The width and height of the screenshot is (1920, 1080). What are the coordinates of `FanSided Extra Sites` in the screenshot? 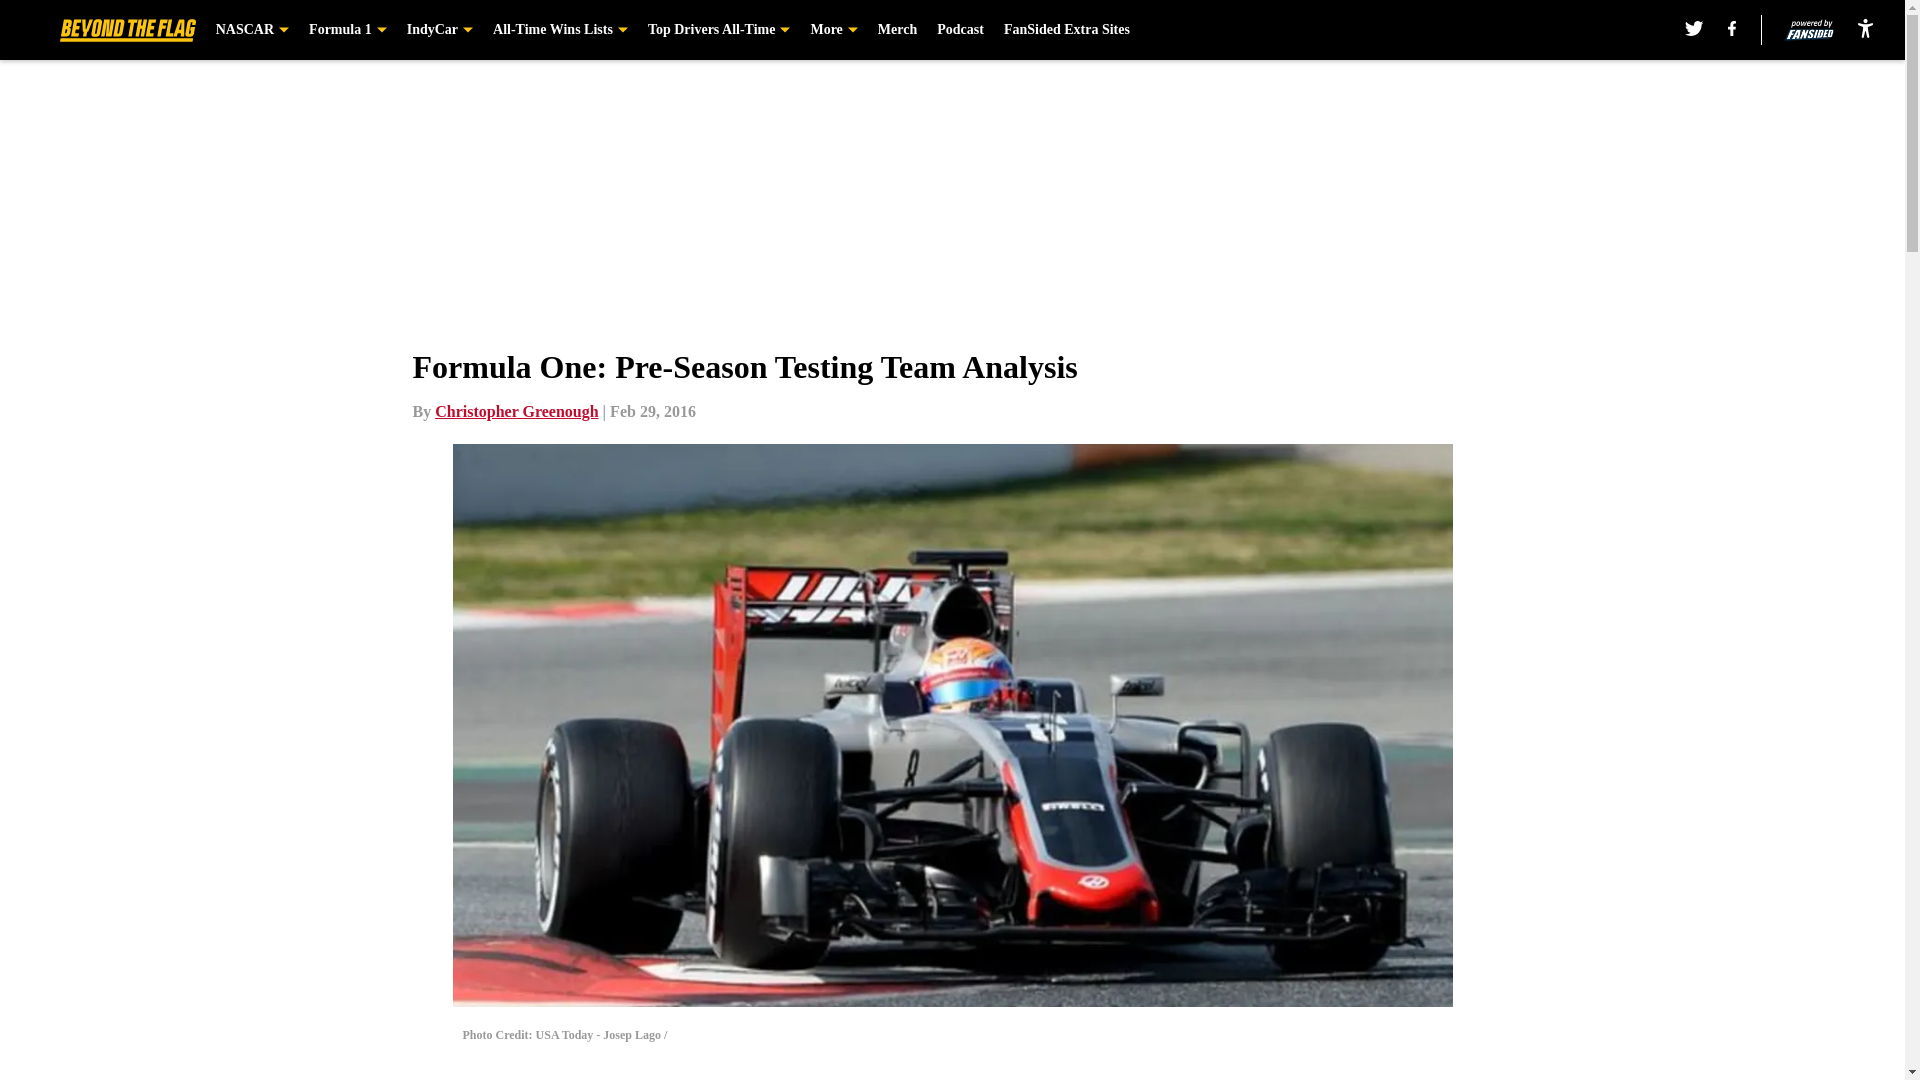 It's located at (1067, 30).